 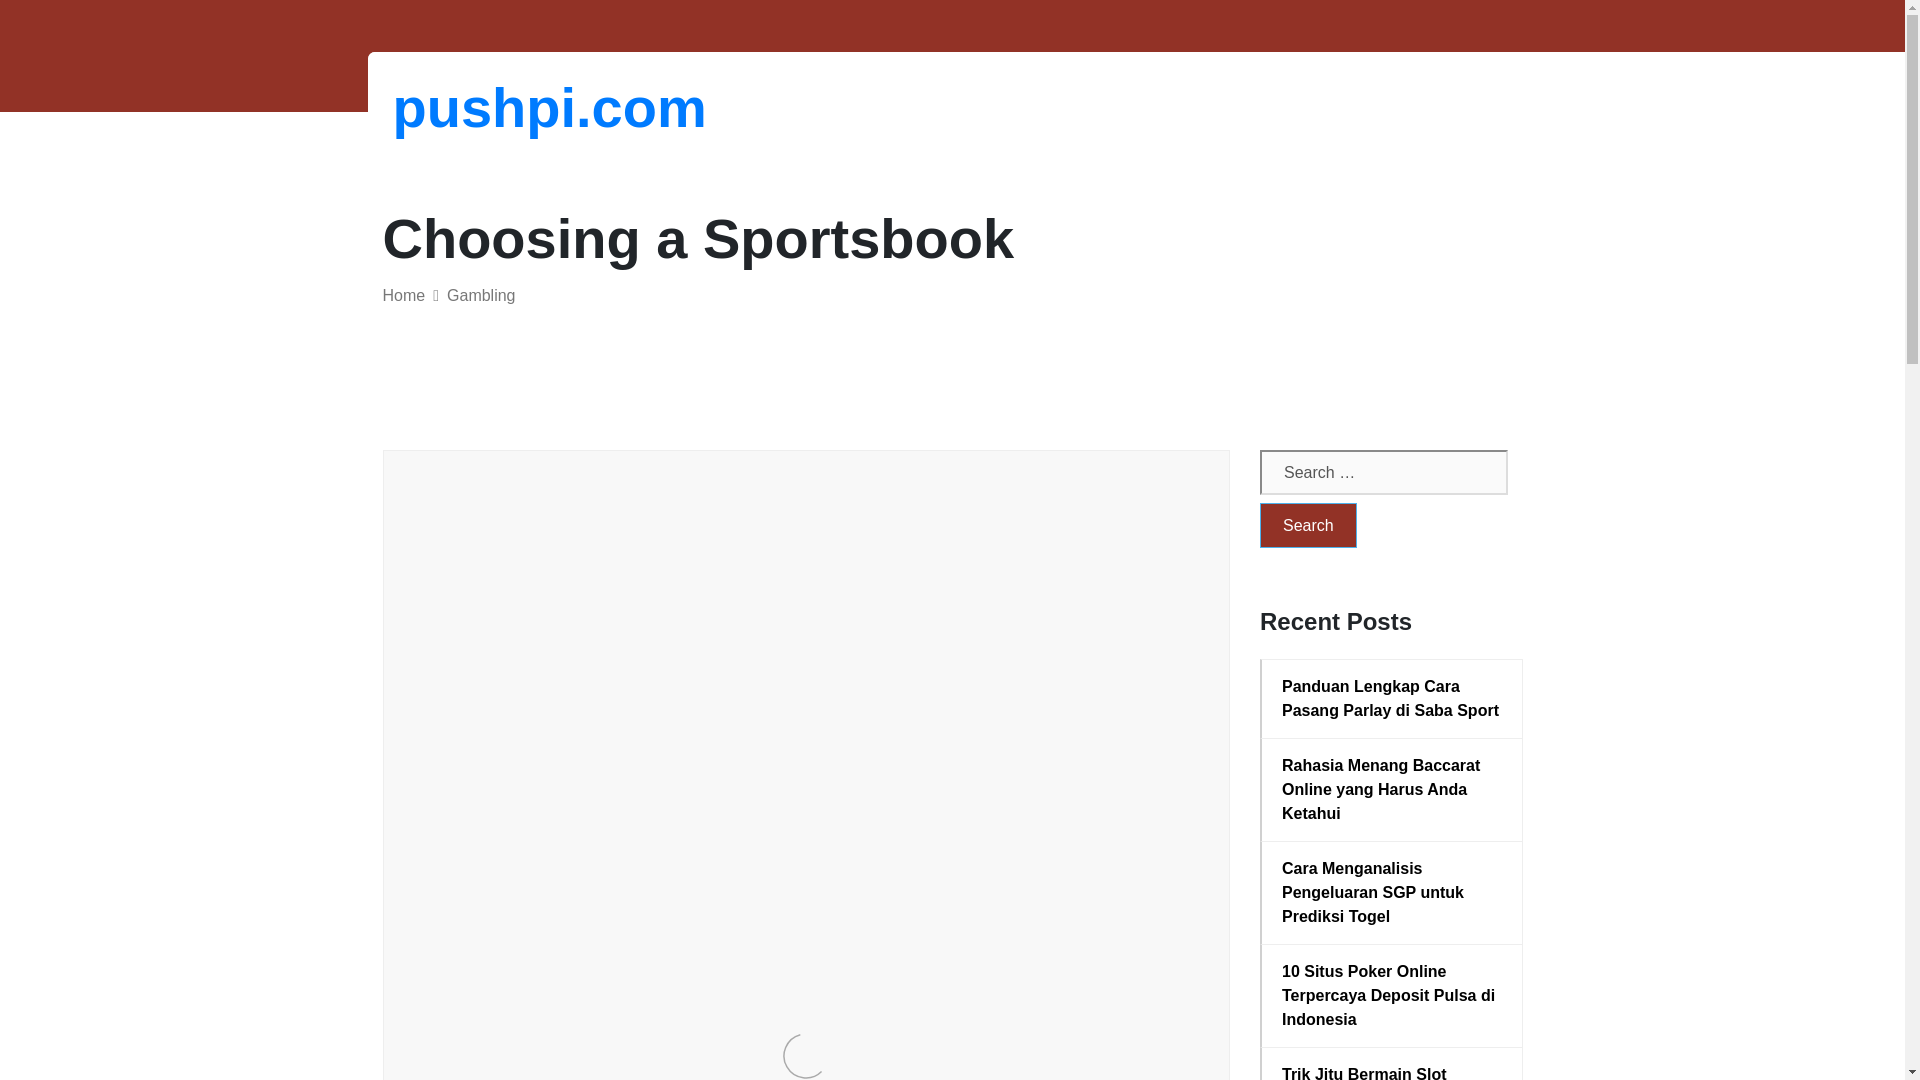 What do you see at coordinates (1392, 1071) in the screenshot?
I see `Trik Jitu Bermain Slot Pragmatic Maxwin untuk Pemula` at bounding box center [1392, 1071].